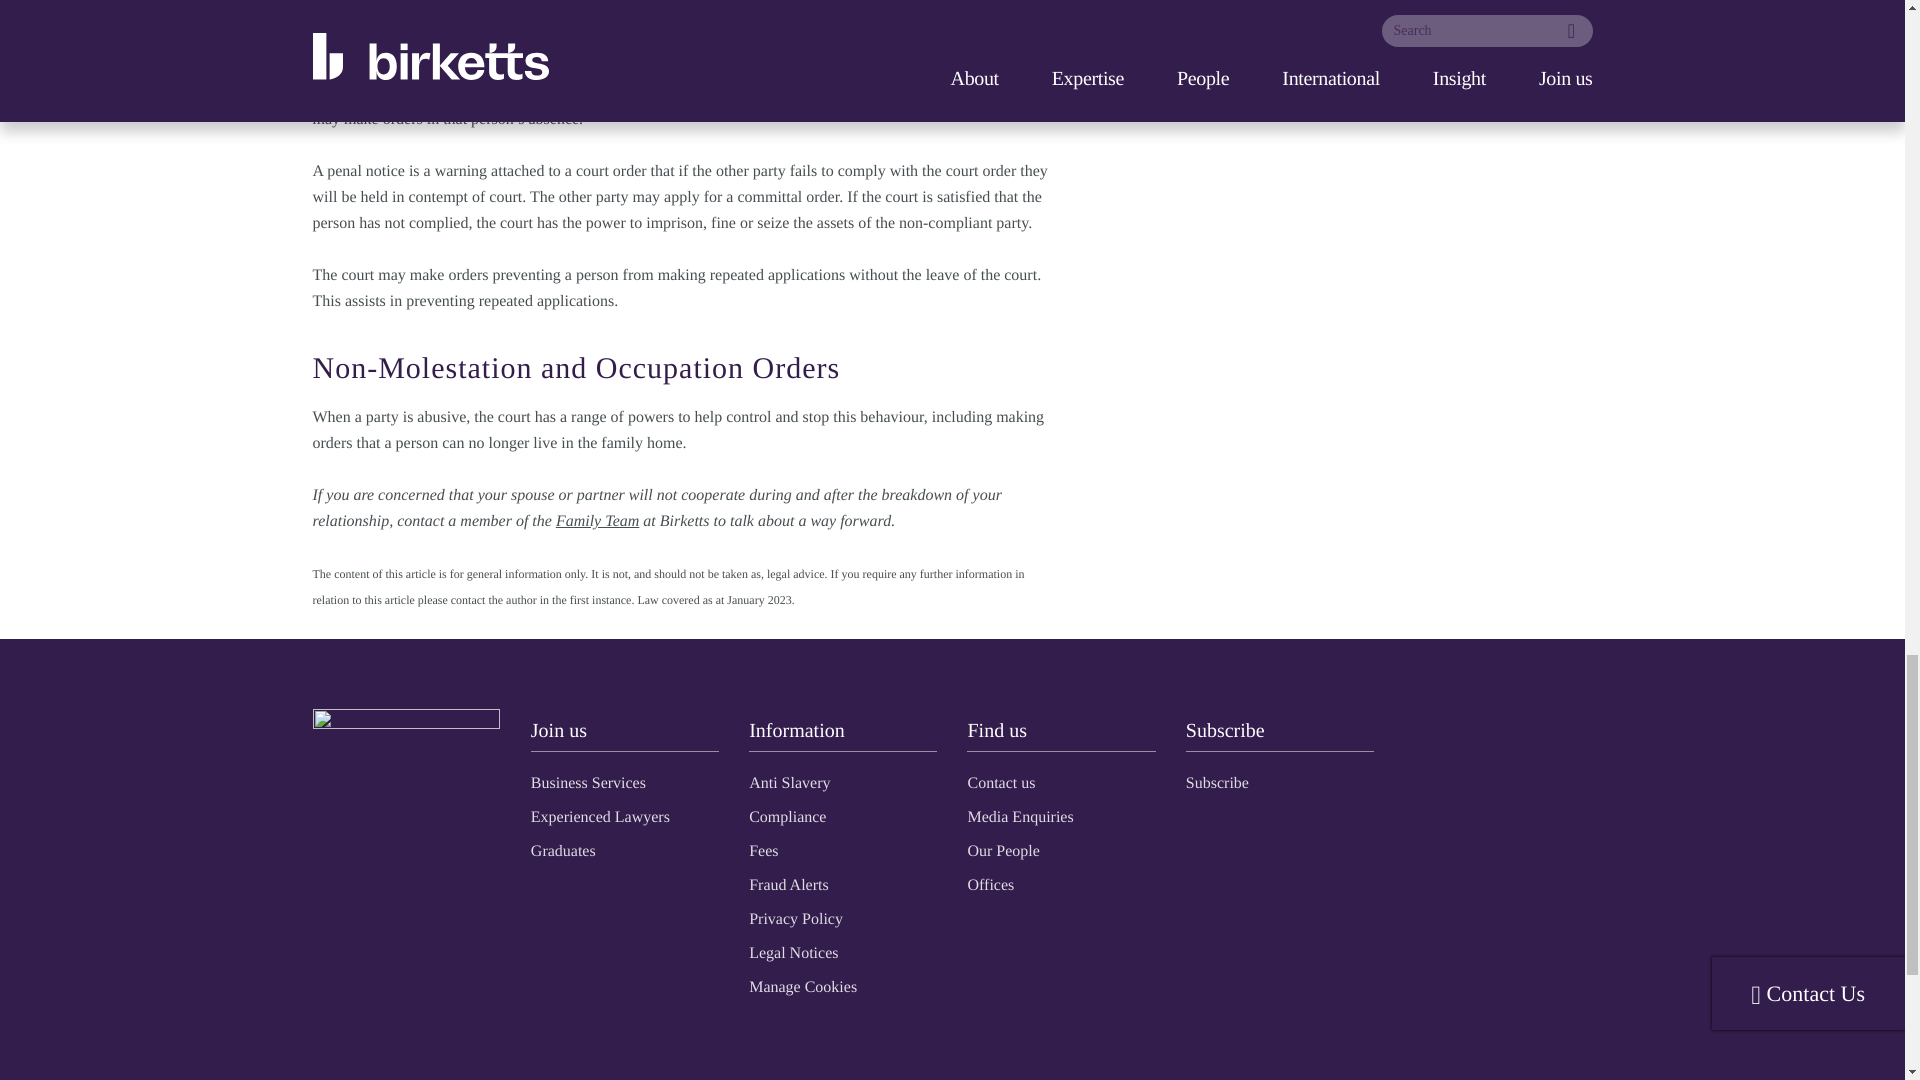  Describe the element at coordinates (788, 782) in the screenshot. I see `Anti Slavery ` at that location.